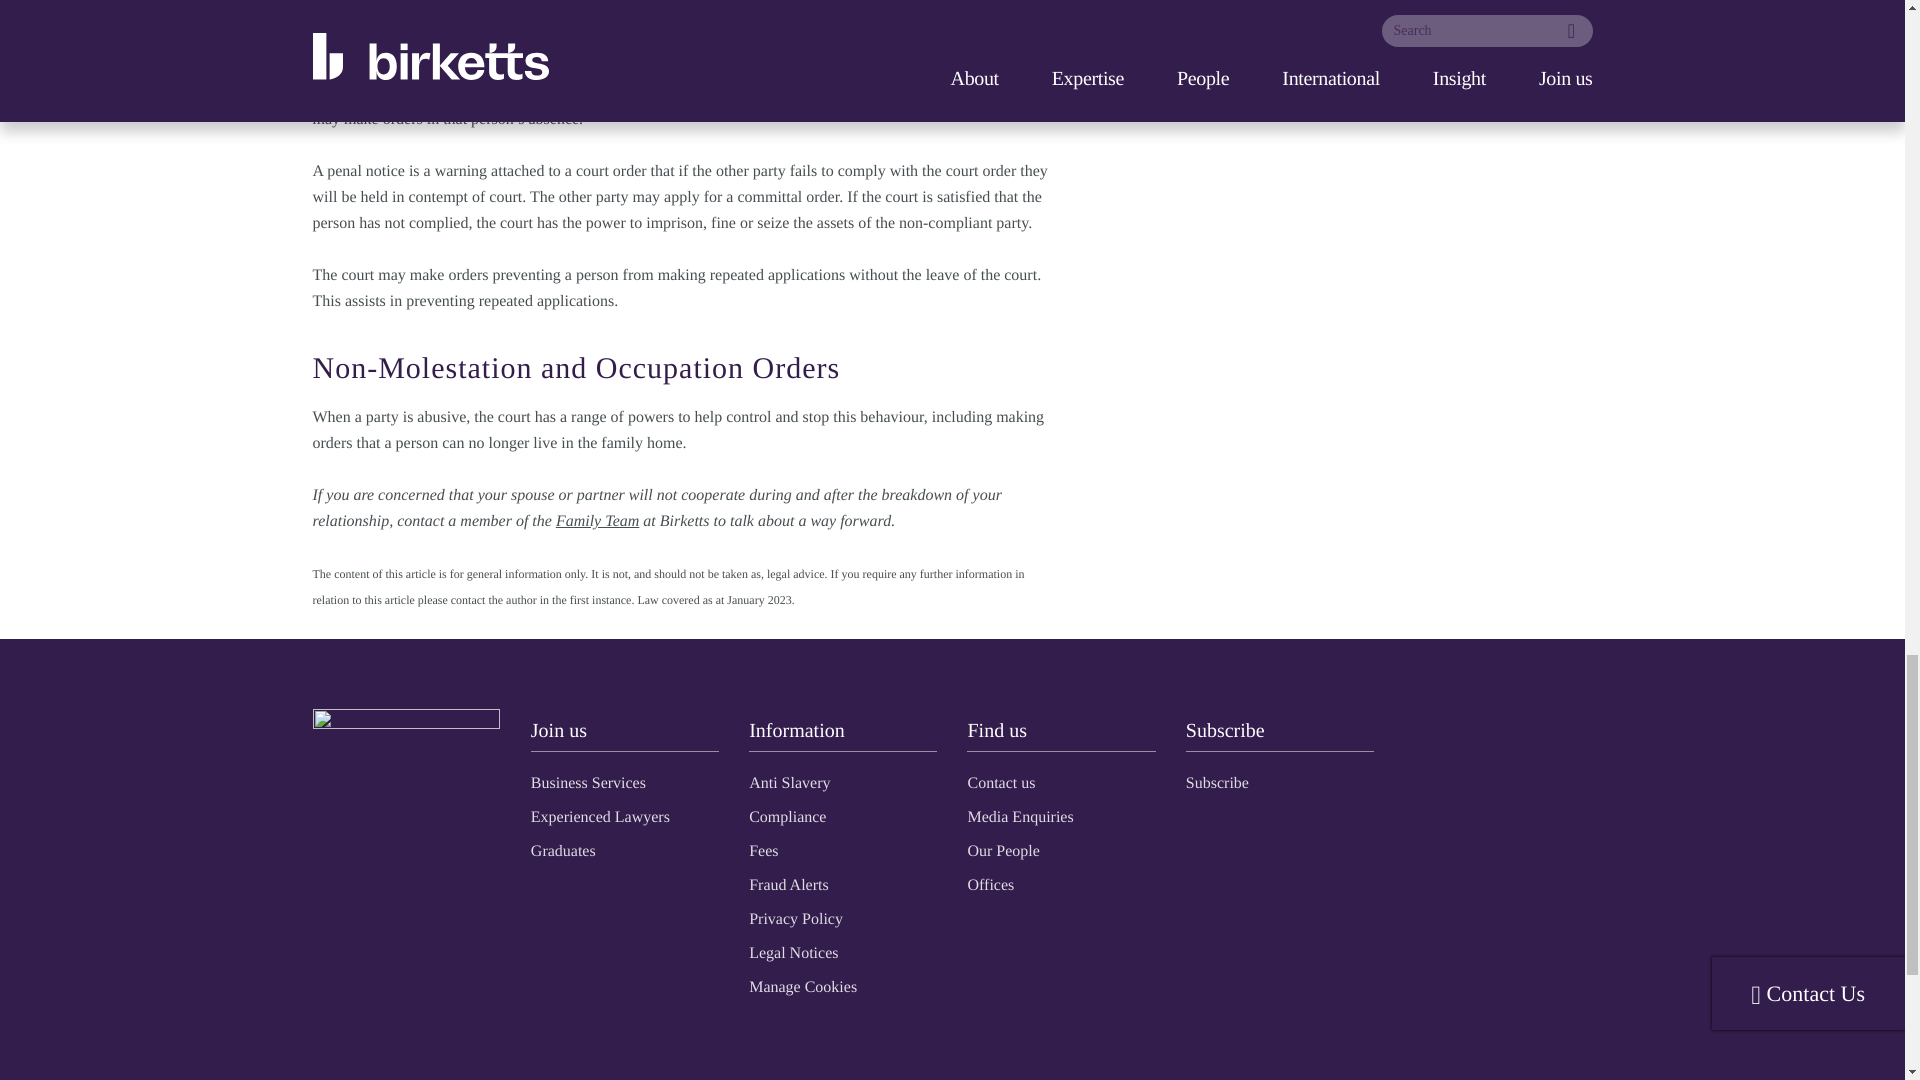  Describe the element at coordinates (788, 782) in the screenshot. I see `Anti Slavery ` at that location.